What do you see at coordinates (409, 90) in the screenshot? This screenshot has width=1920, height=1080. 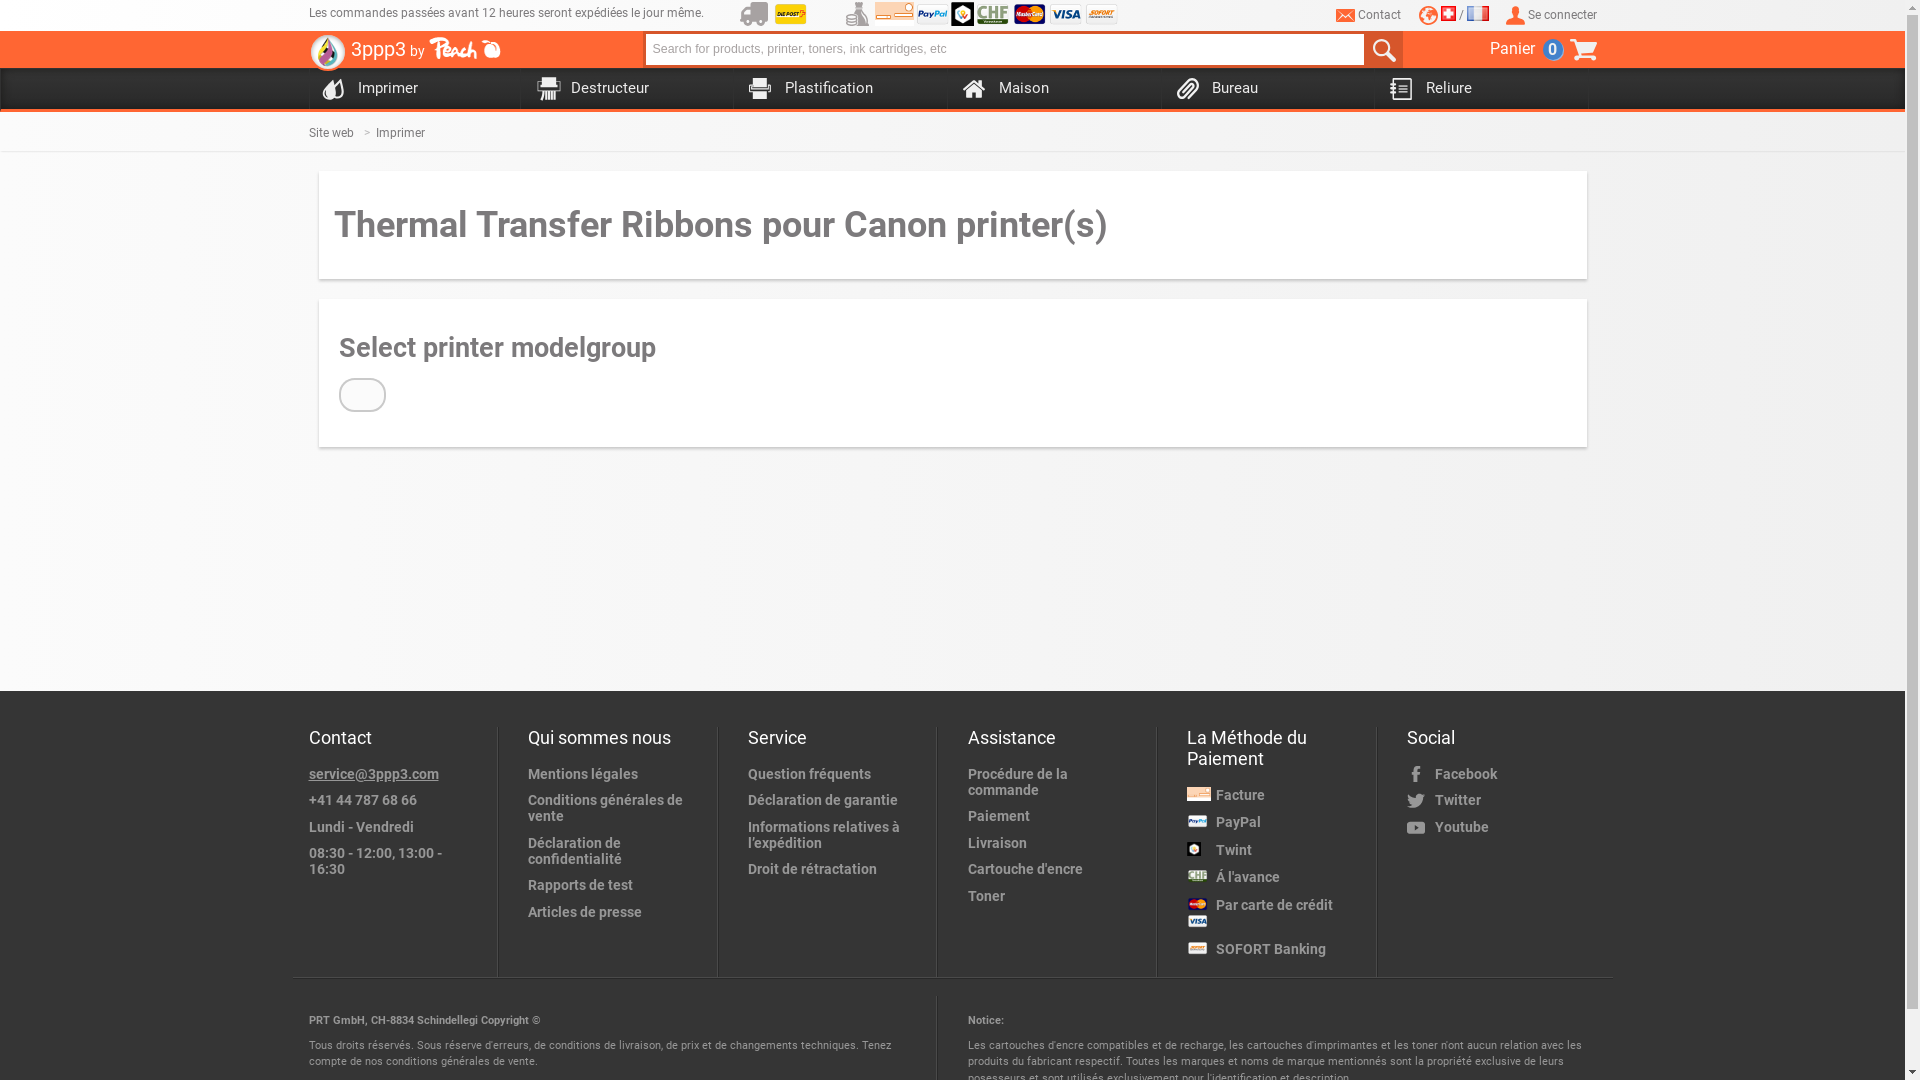 I see `Imprimer` at bounding box center [409, 90].